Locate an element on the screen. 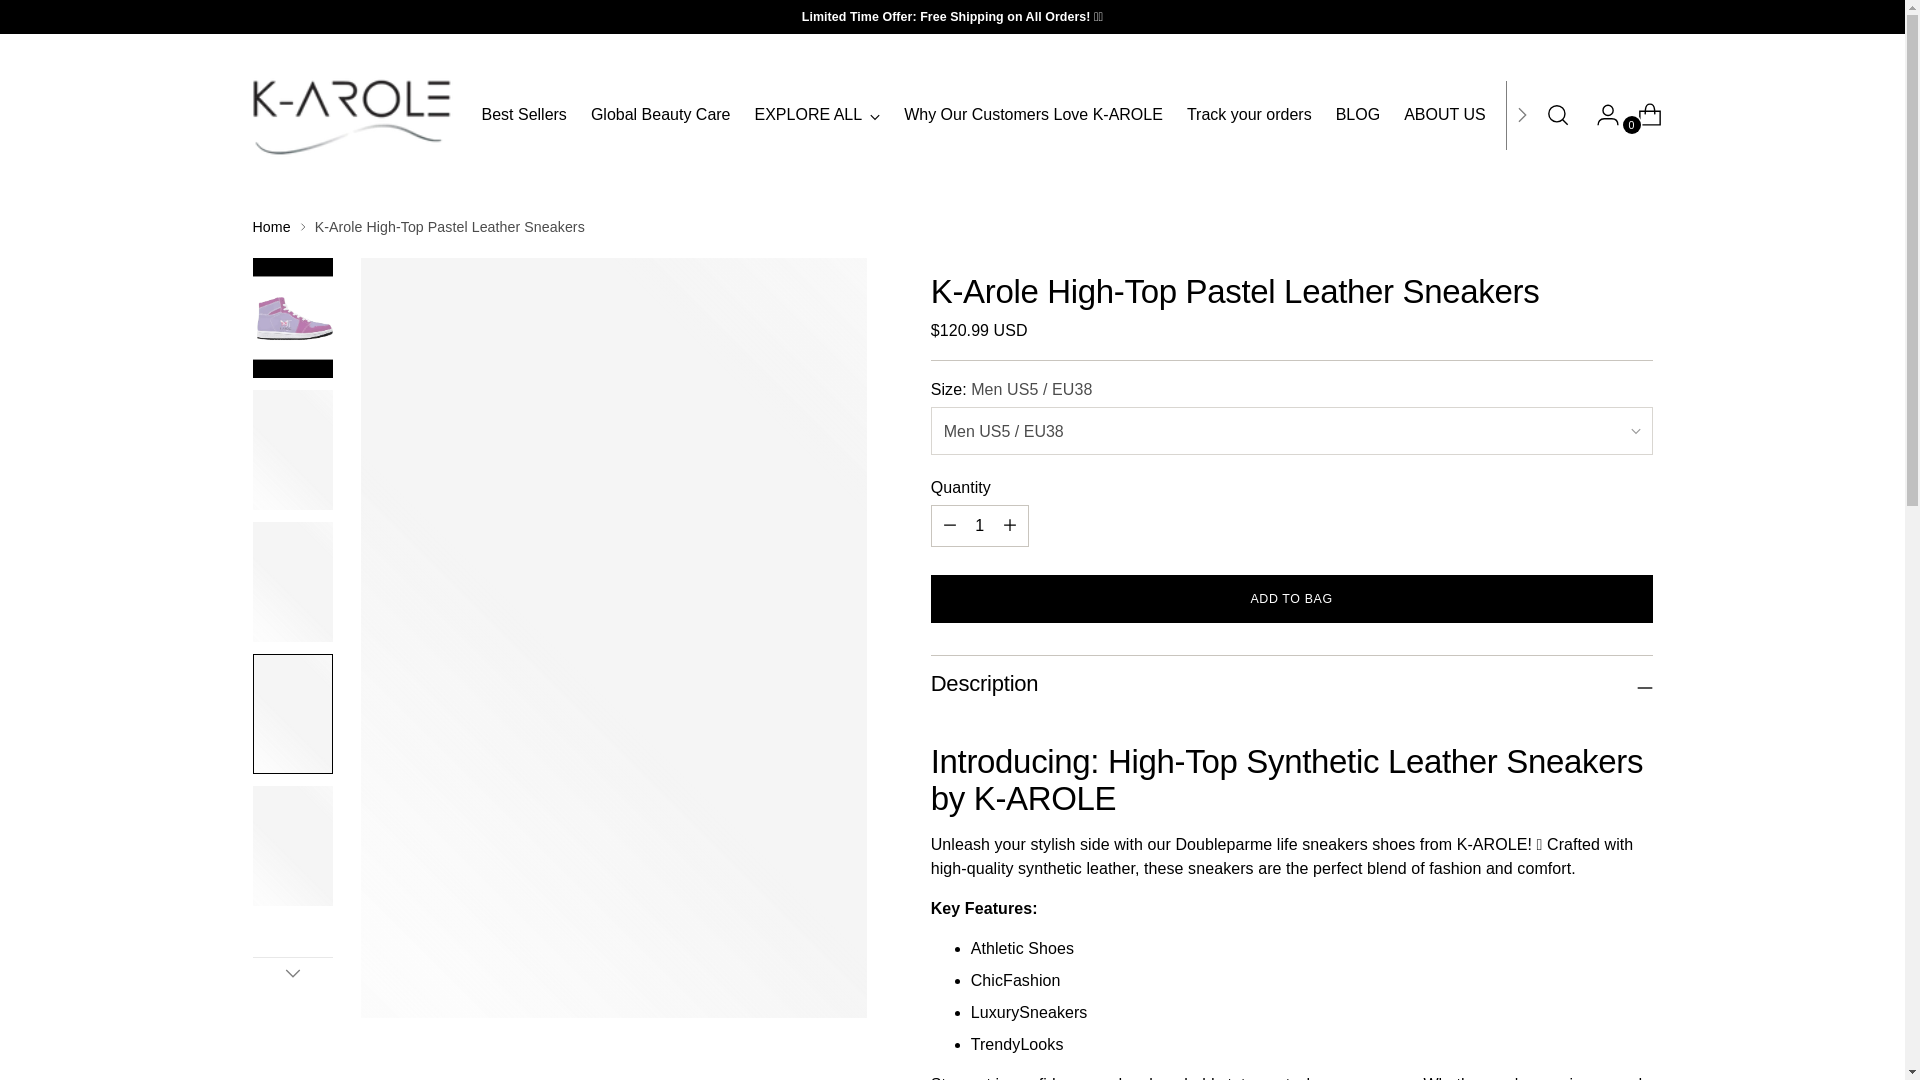 This screenshot has height=1080, width=1920. BLOG is located at coordinates (1358, 114).